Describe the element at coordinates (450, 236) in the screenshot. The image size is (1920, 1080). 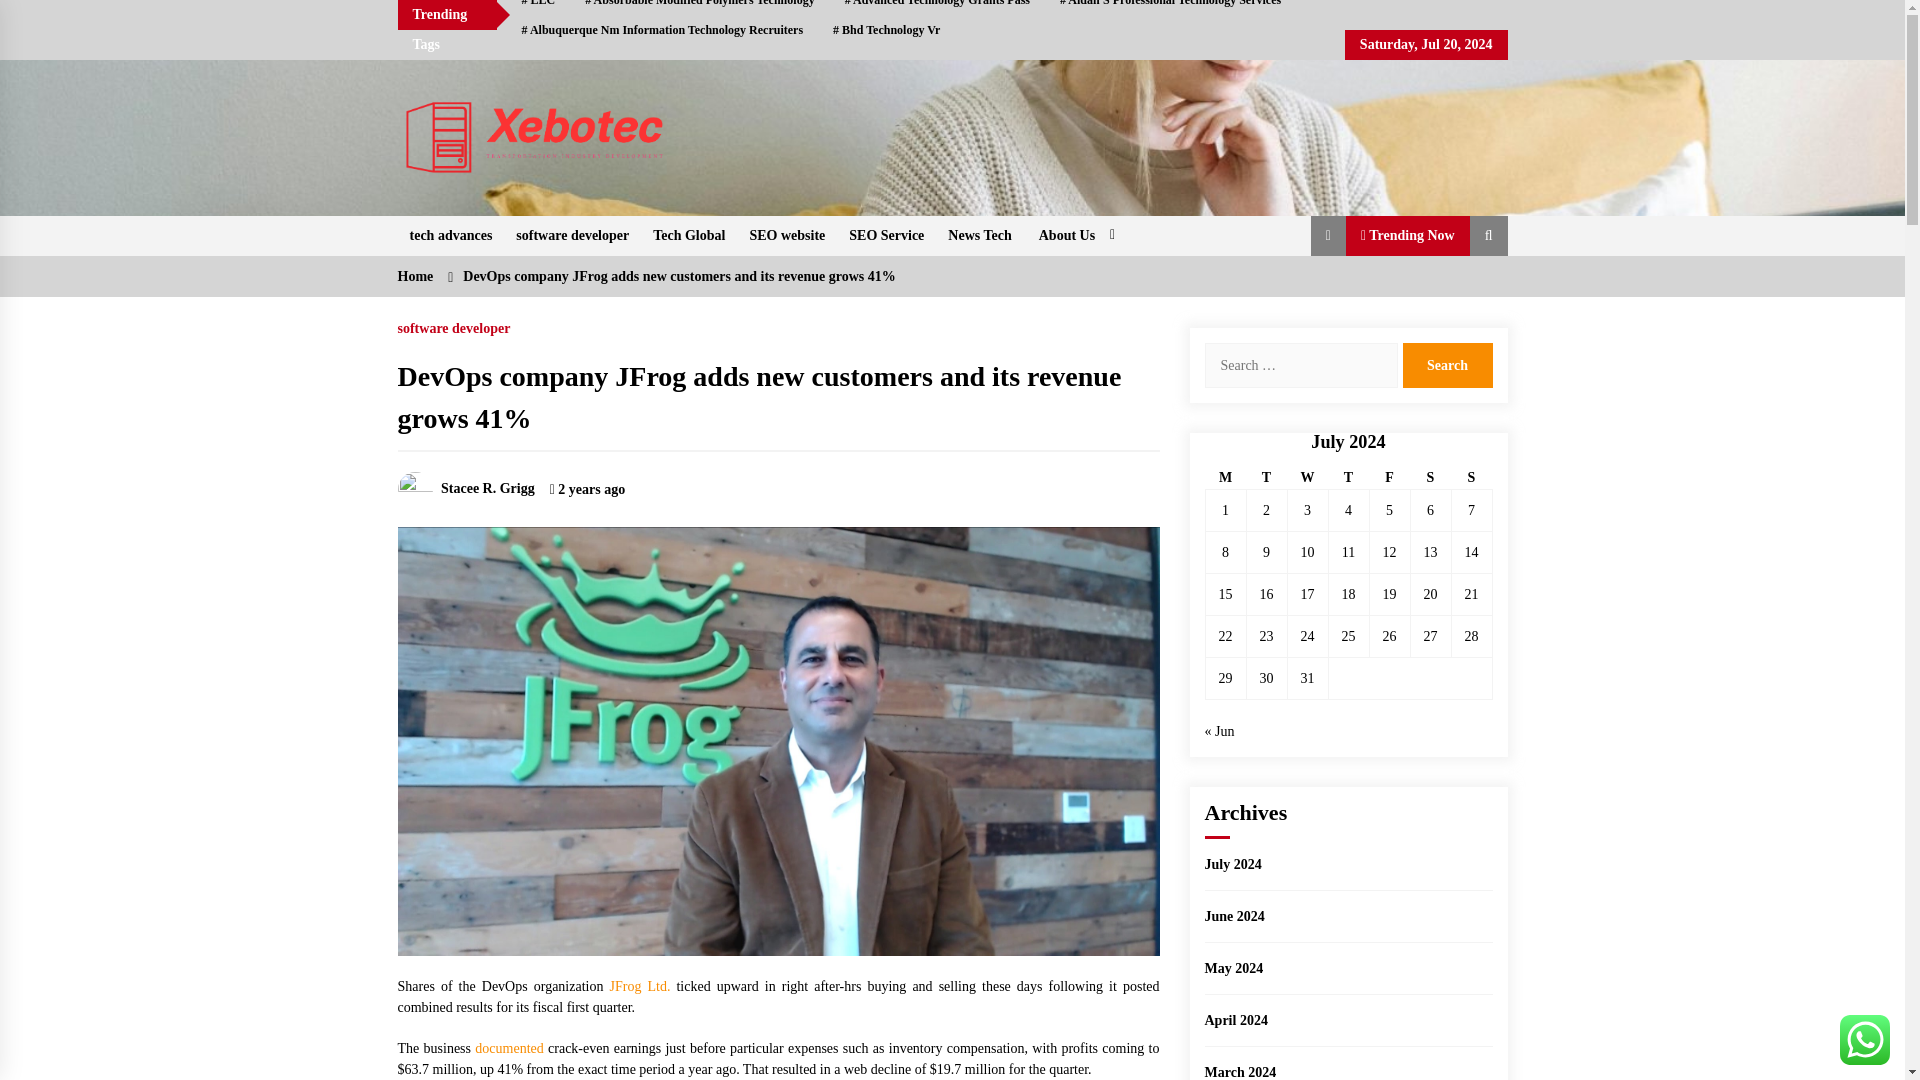
I see `tech advances` at that location.